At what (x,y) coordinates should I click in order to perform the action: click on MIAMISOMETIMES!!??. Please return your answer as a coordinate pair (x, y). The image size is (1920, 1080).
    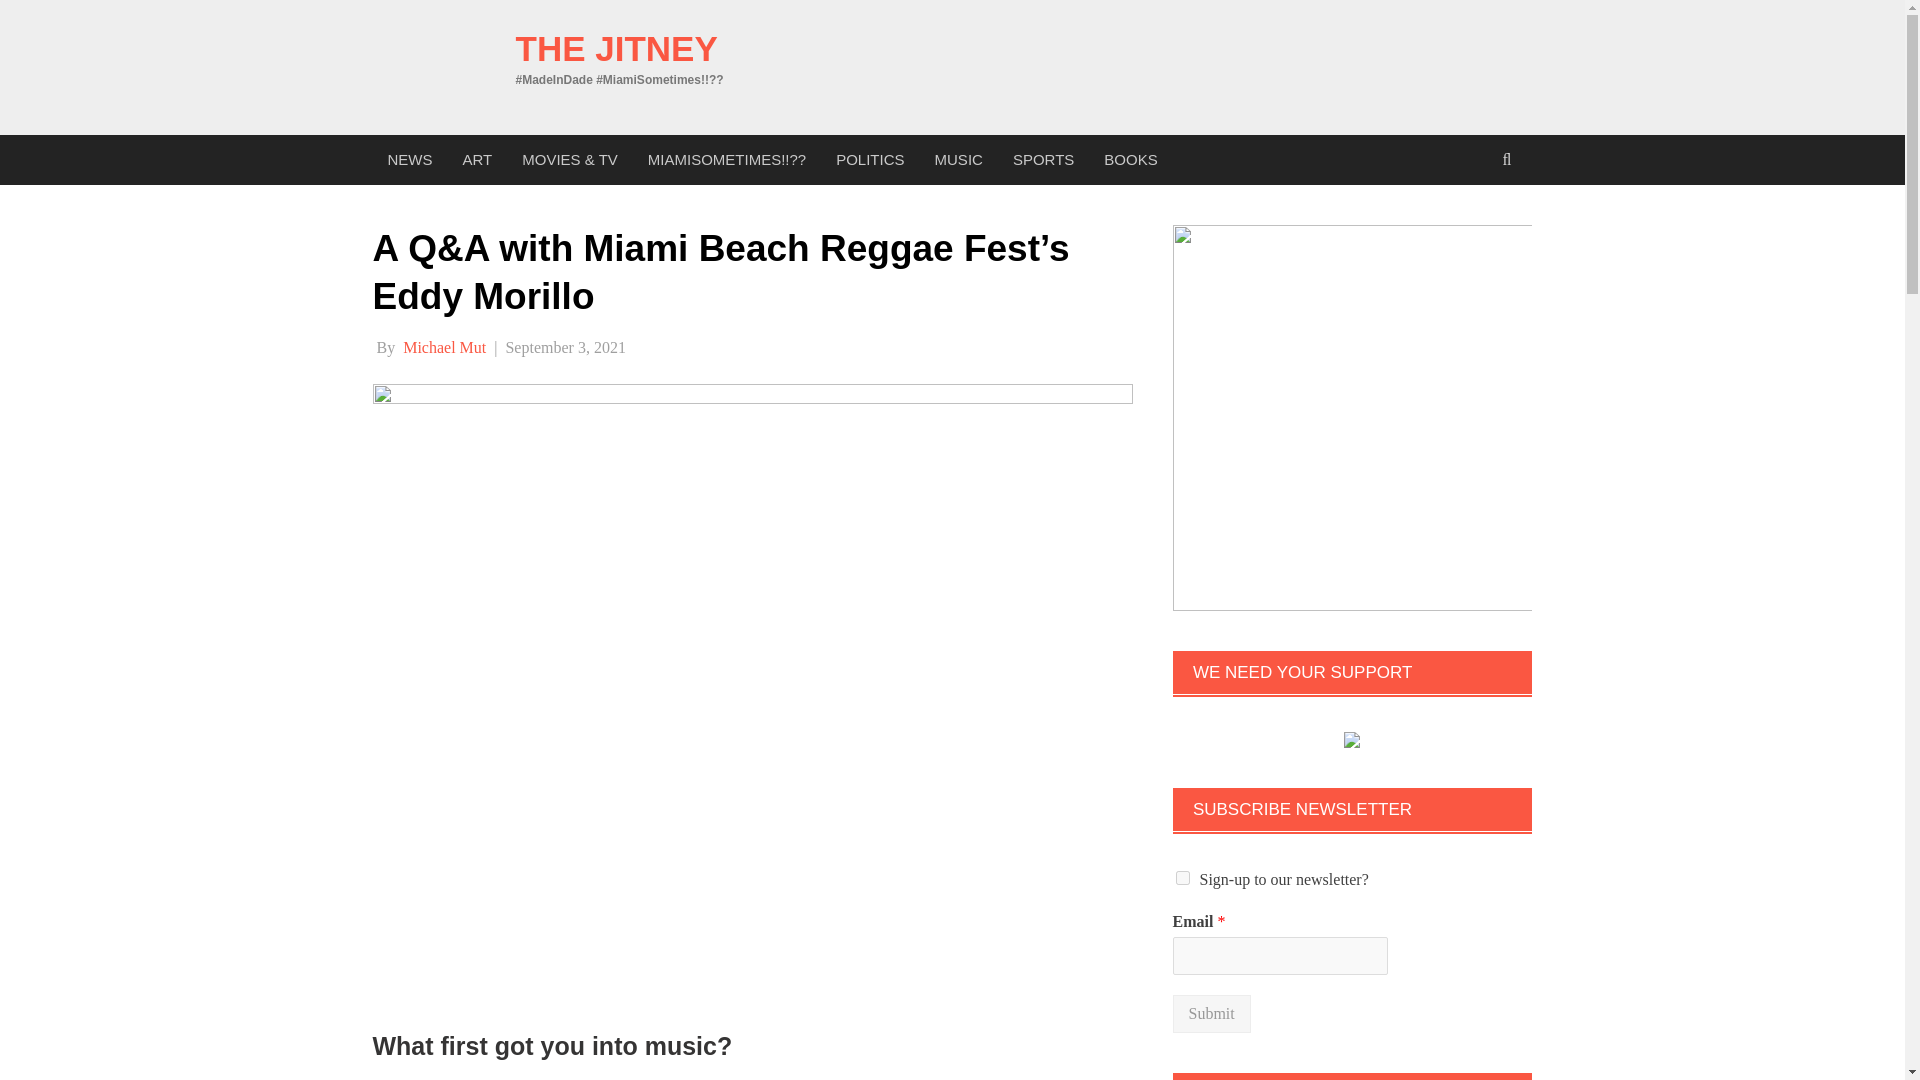
    Looking at the image, I should click on (727, 160).